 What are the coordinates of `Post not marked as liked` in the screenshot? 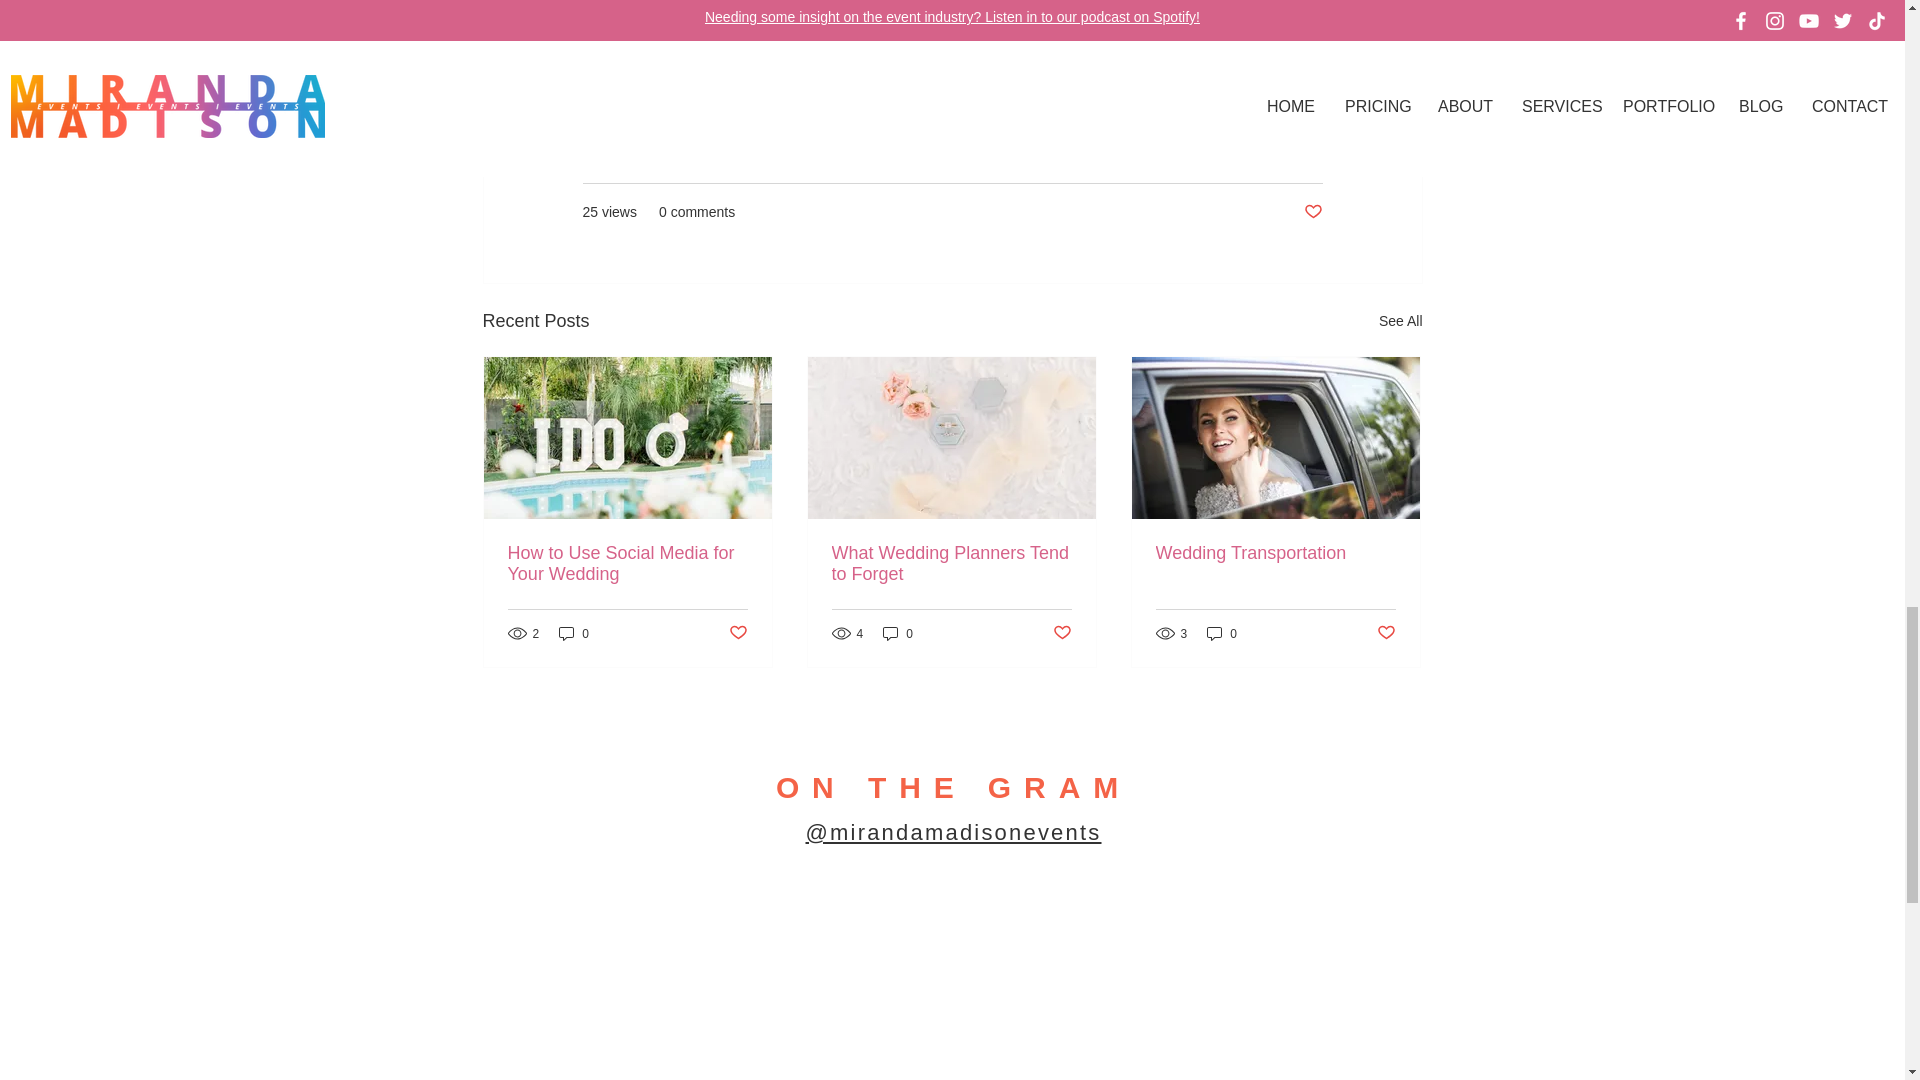 It's located at (1312, 212).